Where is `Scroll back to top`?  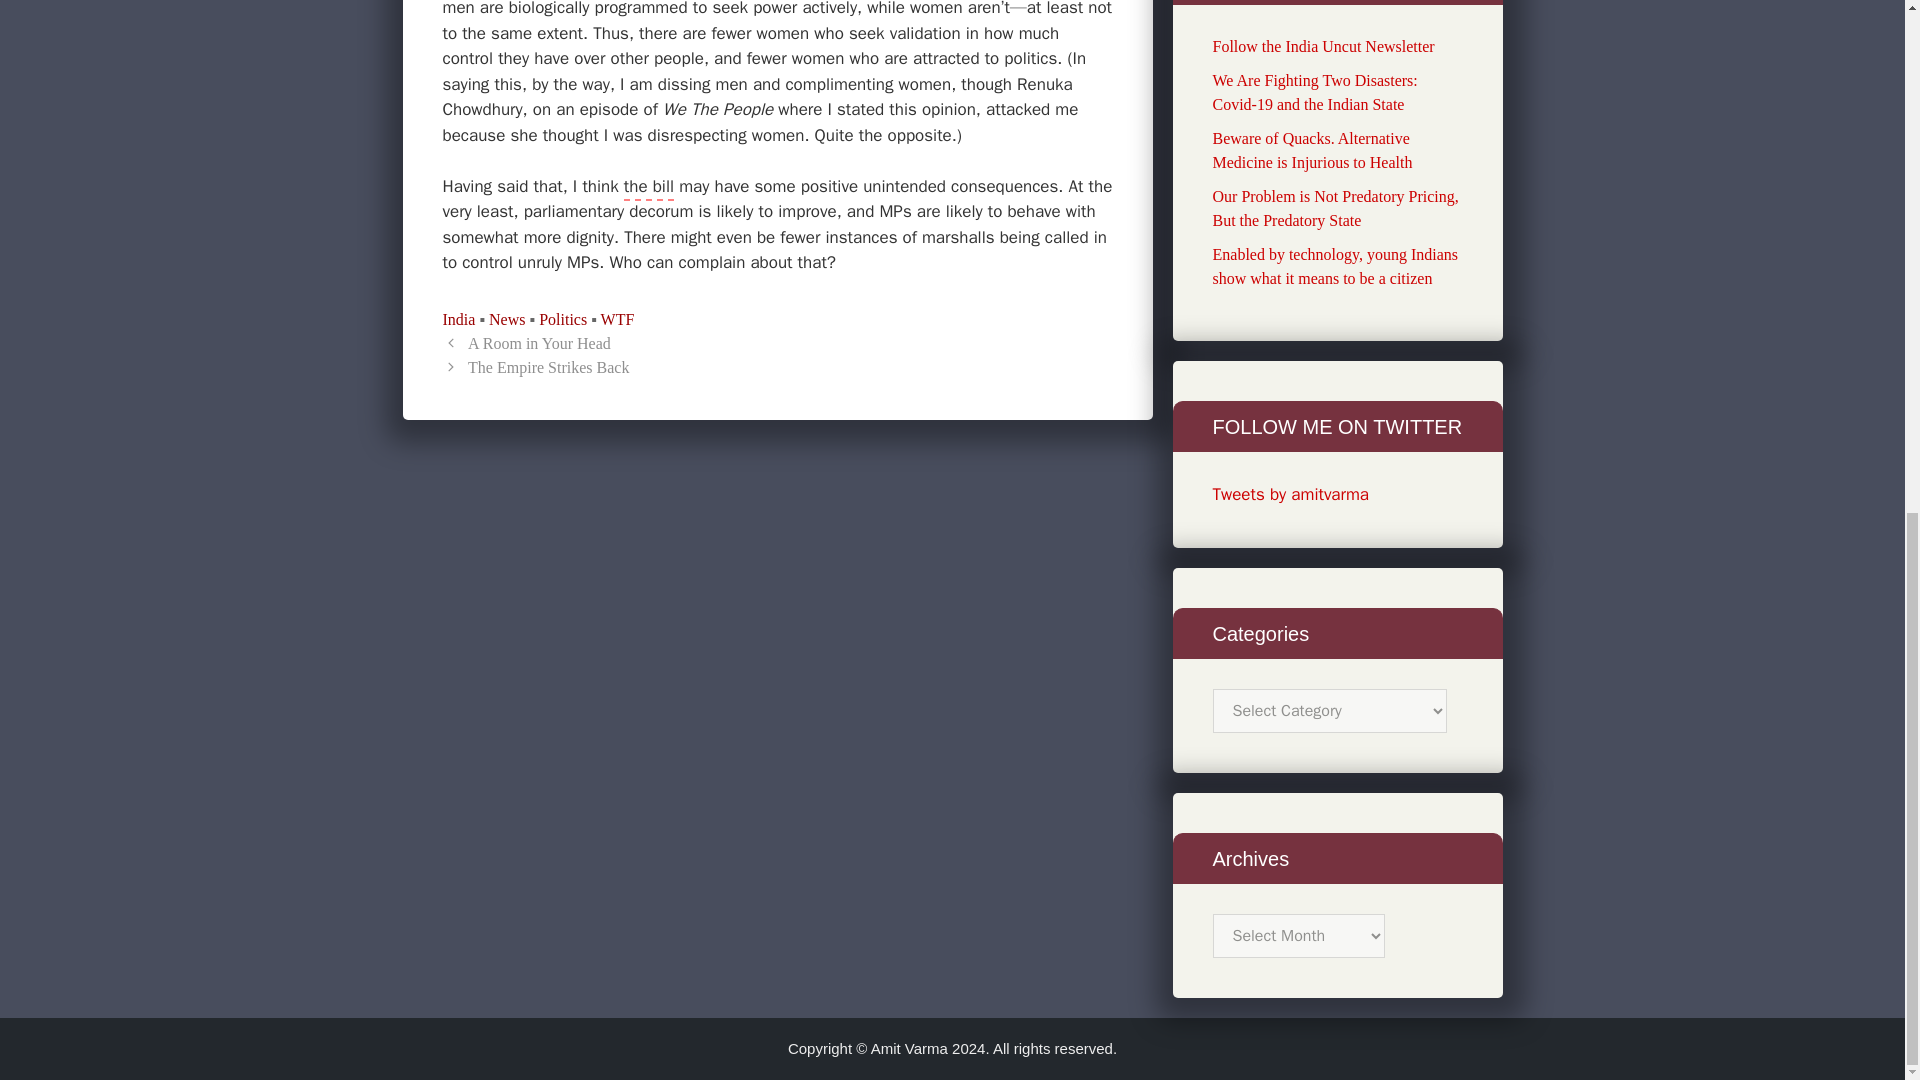 Scroll back to top is located at coordinates (1855, 1053).